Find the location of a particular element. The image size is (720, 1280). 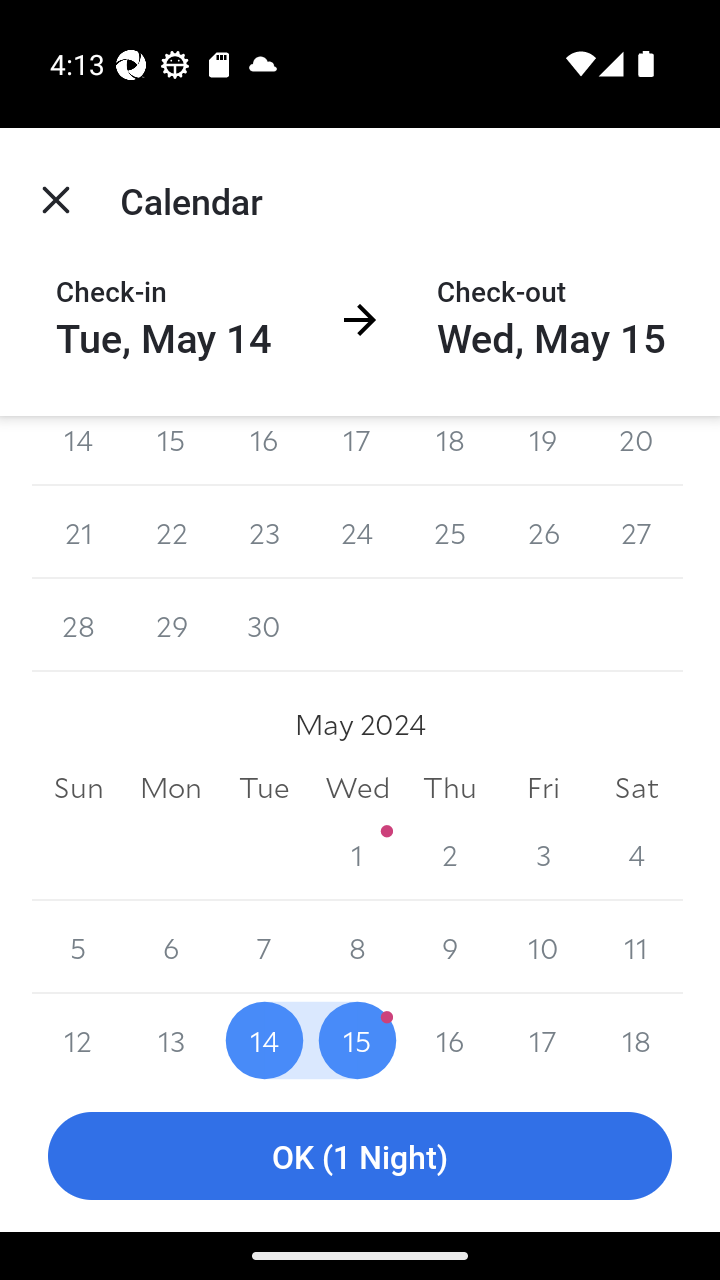

Mon is located at coordinates (172, 786).